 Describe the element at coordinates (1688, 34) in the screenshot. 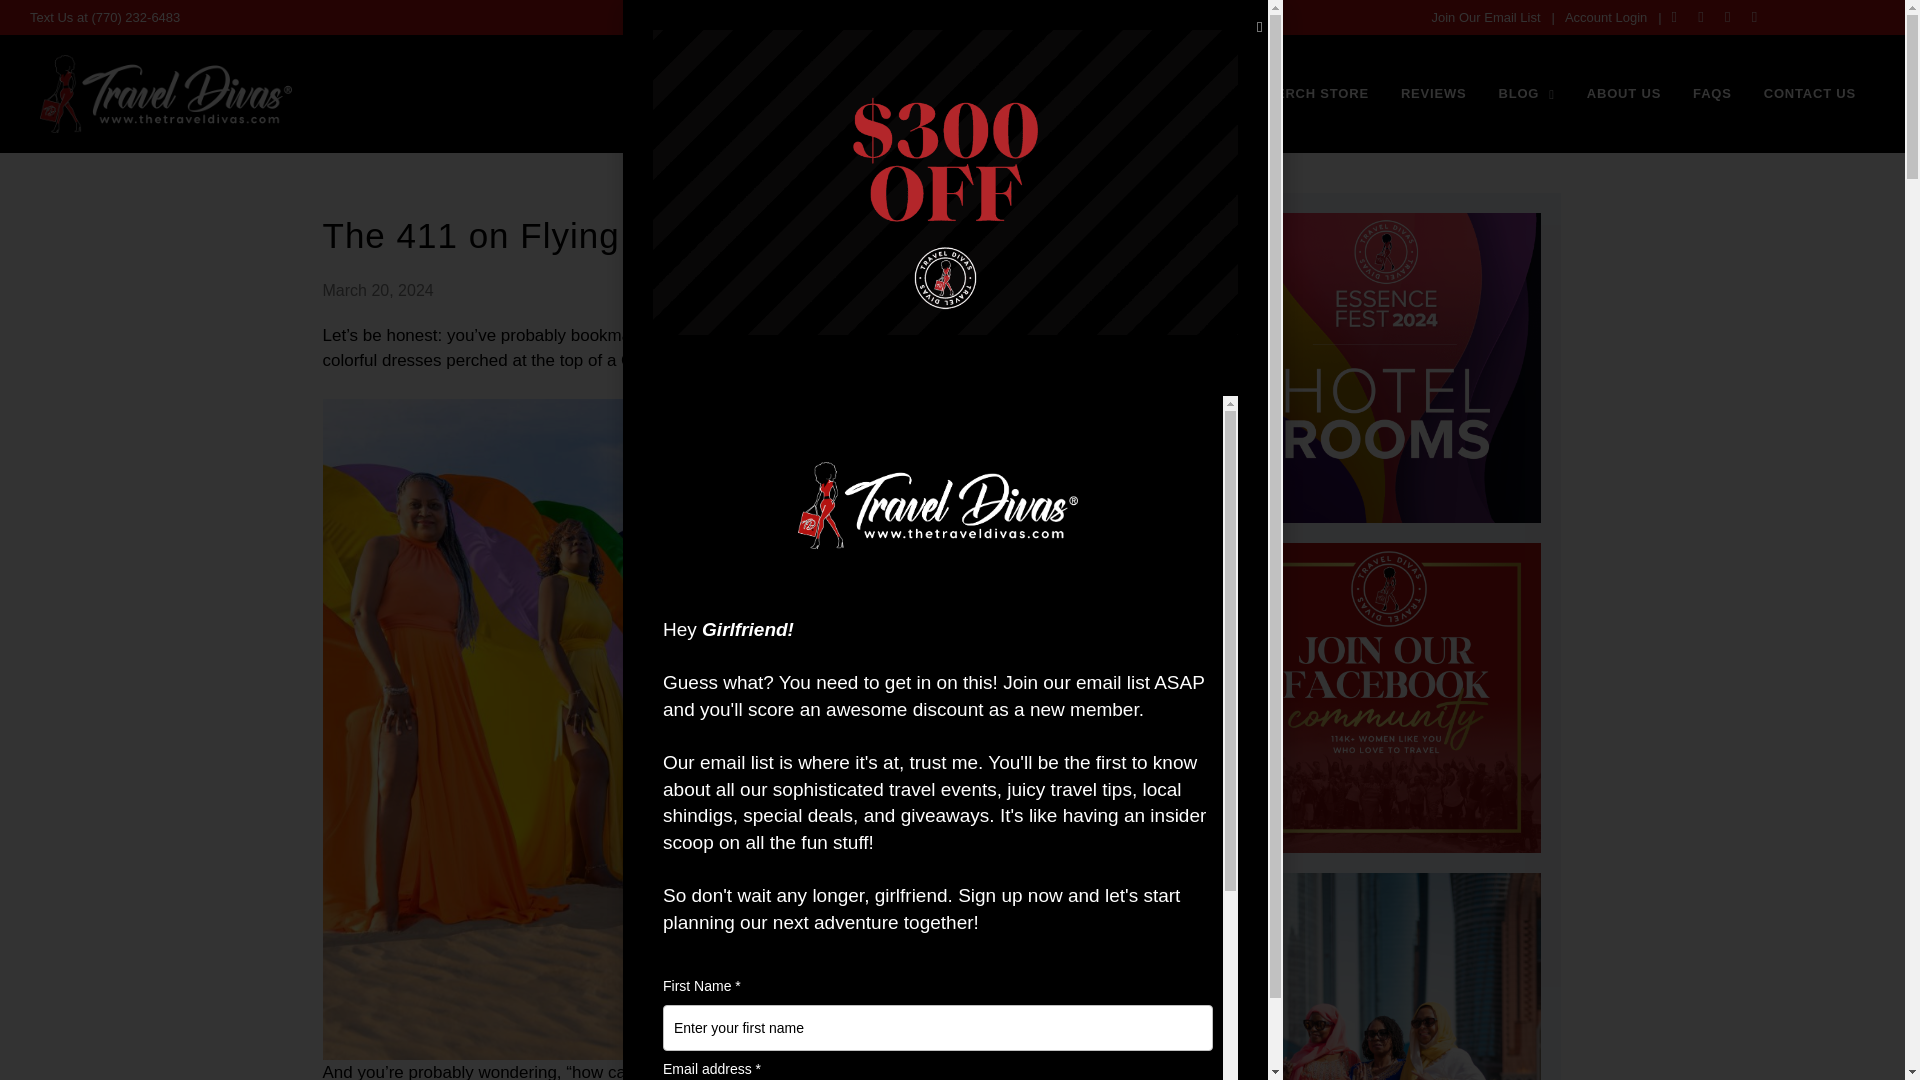

I see `FAQS` at that location.